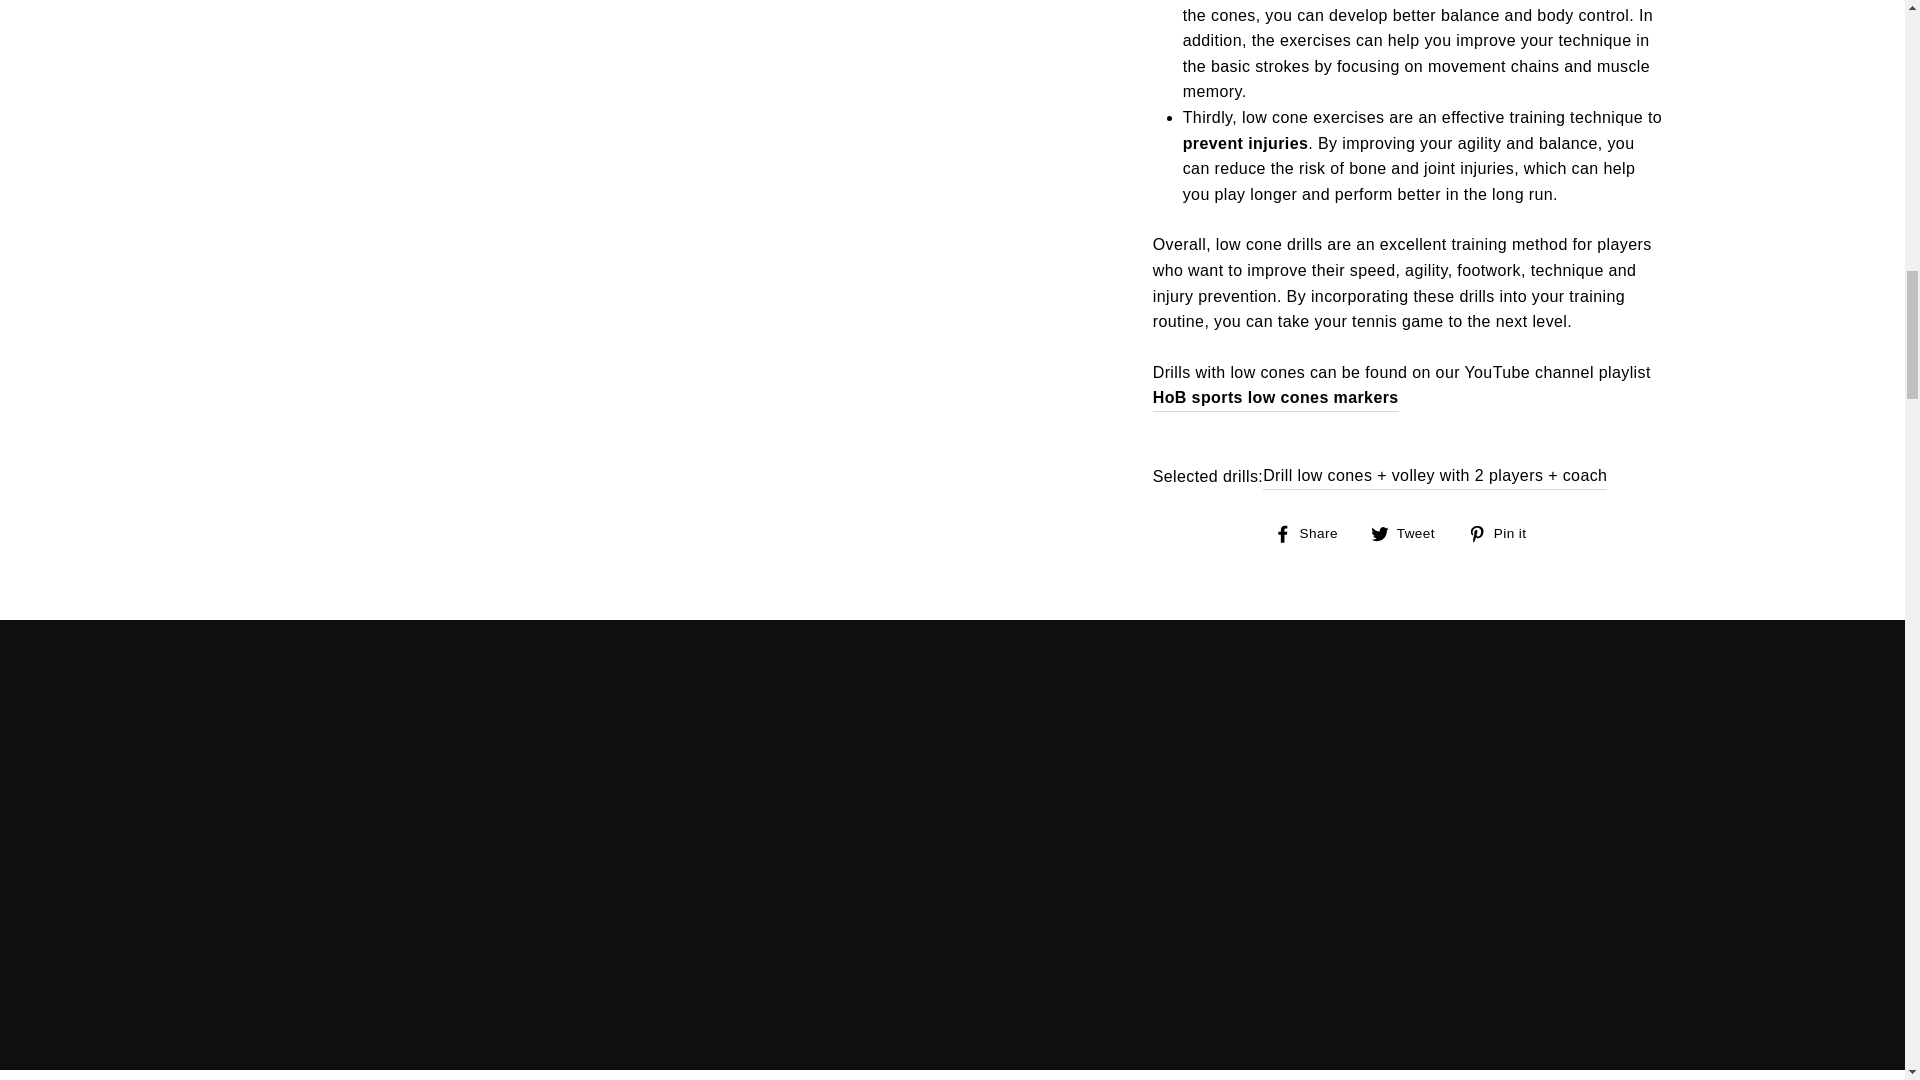 Image resolution: width=1920 pixels, height=1080 pixels. What do you see at coordinates (1314, 532) in the screenshot?
I see `Share on Facebook` at bounding box center [1314, 532].